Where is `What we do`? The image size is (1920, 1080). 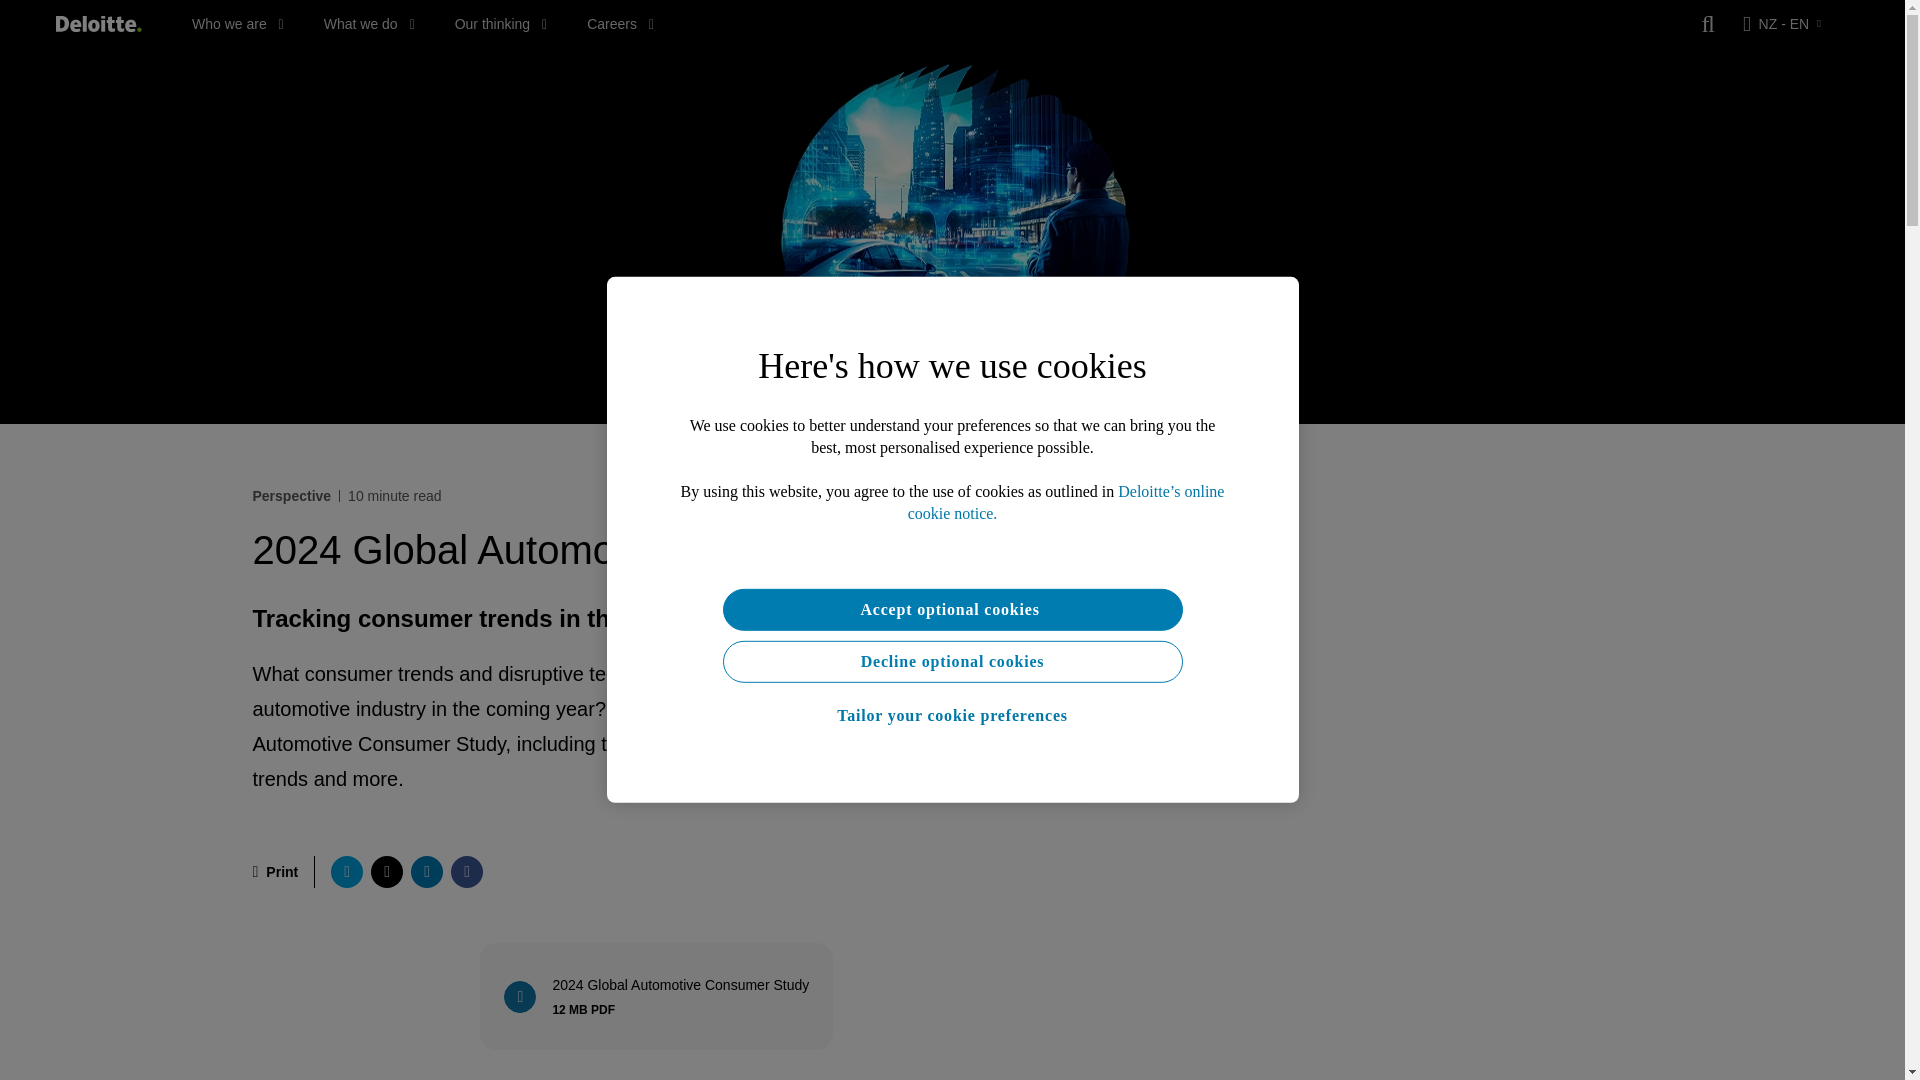 What we do is located at coordinates (98, 24).